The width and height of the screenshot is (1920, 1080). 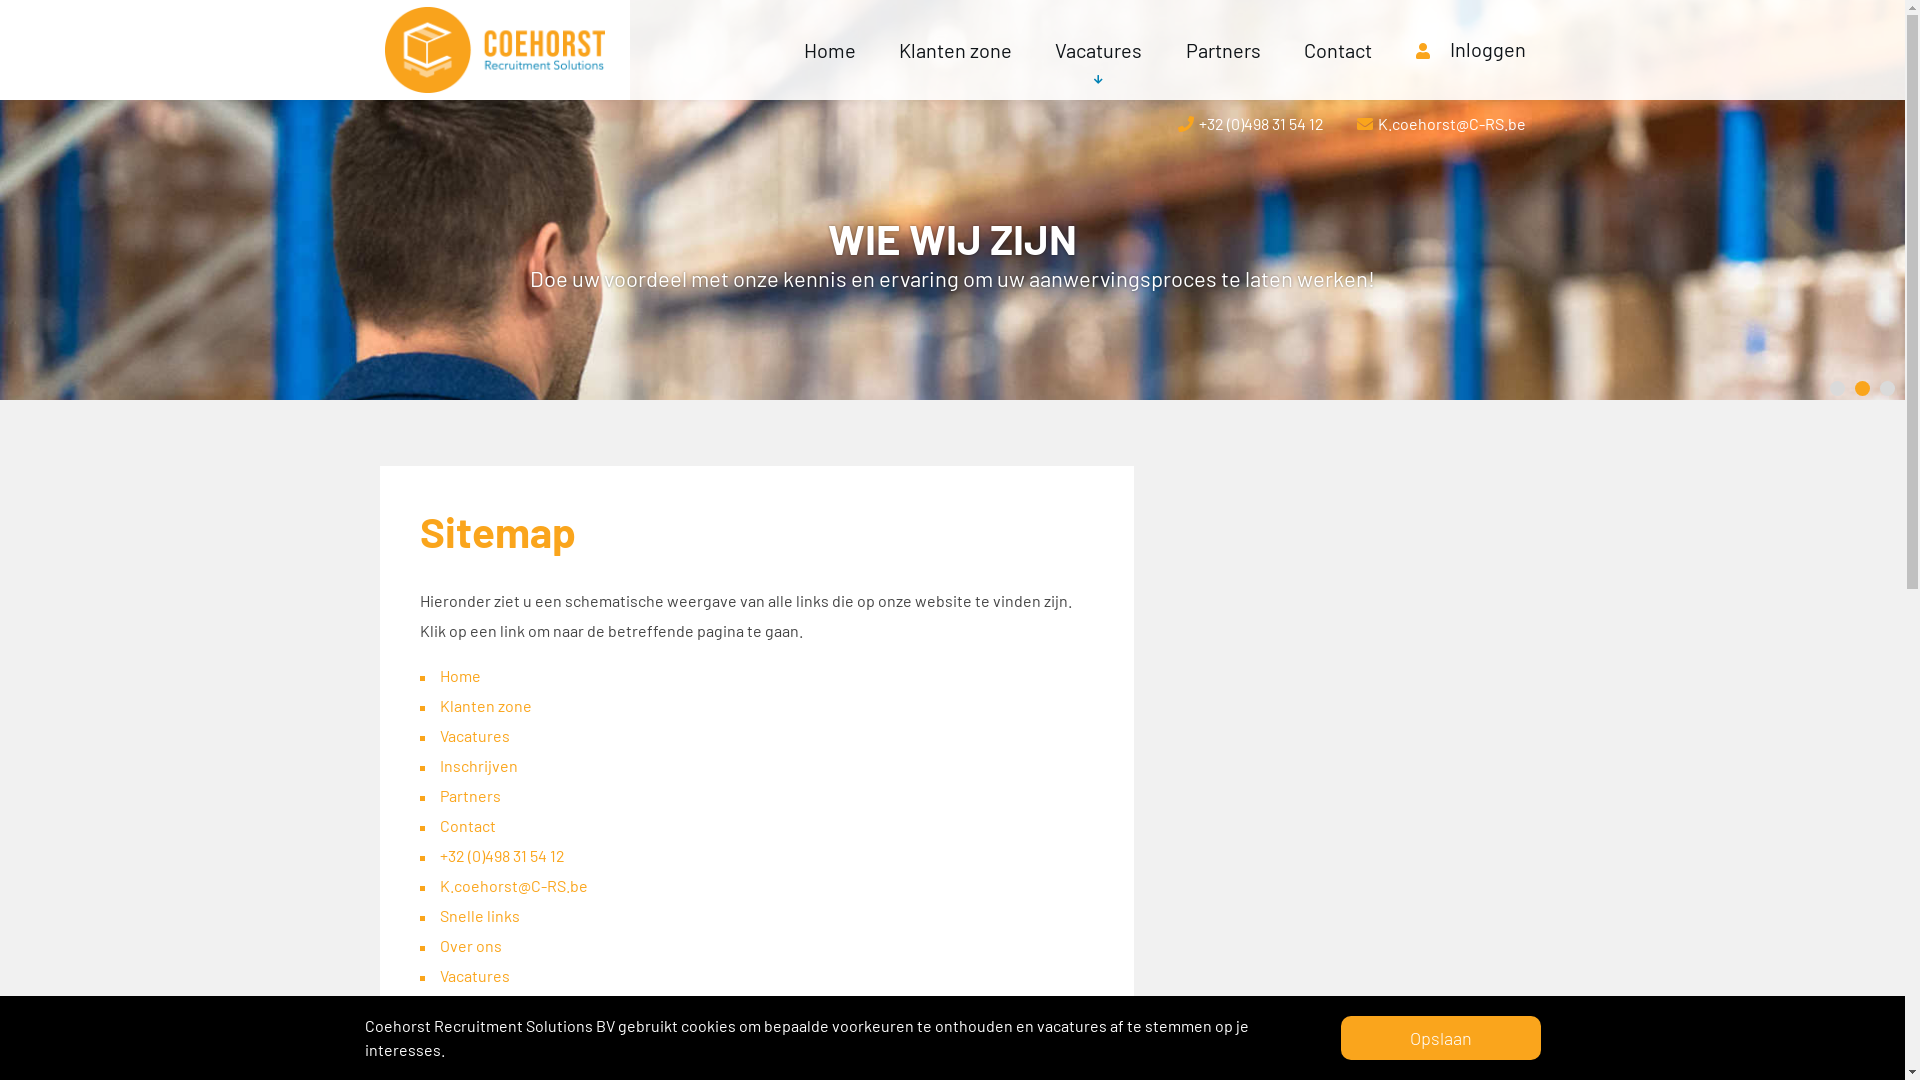 I want to click on Vacatures, so click(x=475, y=976).